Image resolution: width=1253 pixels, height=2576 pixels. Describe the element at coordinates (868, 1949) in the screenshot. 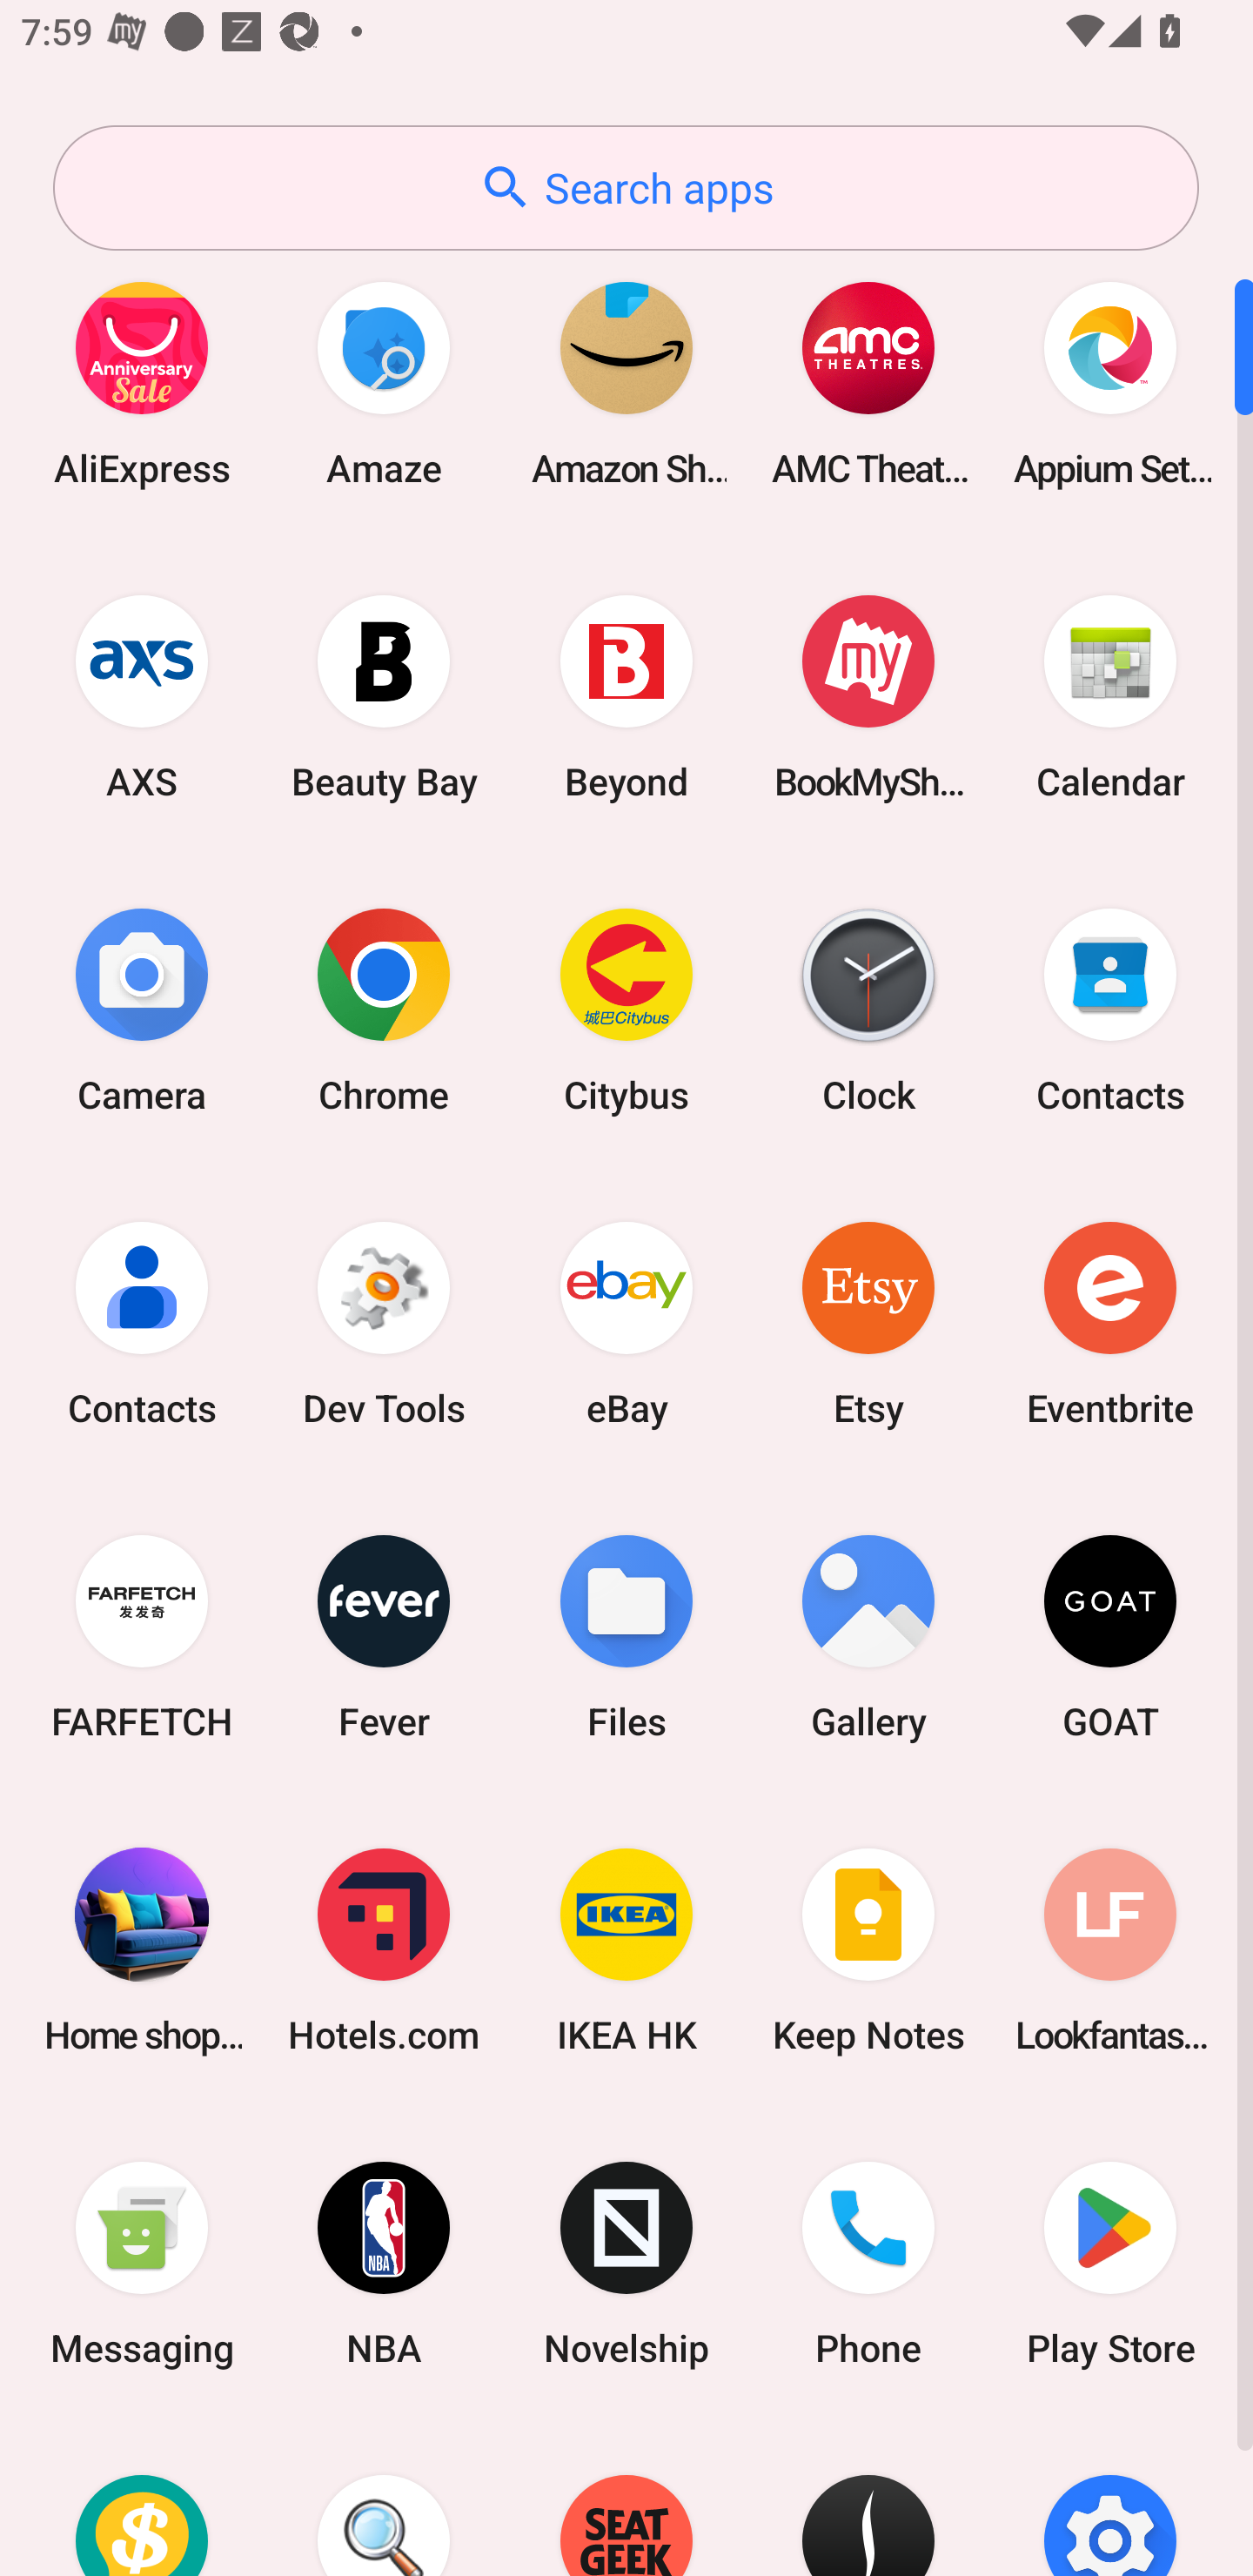

I see `Keep Notes` at that location.